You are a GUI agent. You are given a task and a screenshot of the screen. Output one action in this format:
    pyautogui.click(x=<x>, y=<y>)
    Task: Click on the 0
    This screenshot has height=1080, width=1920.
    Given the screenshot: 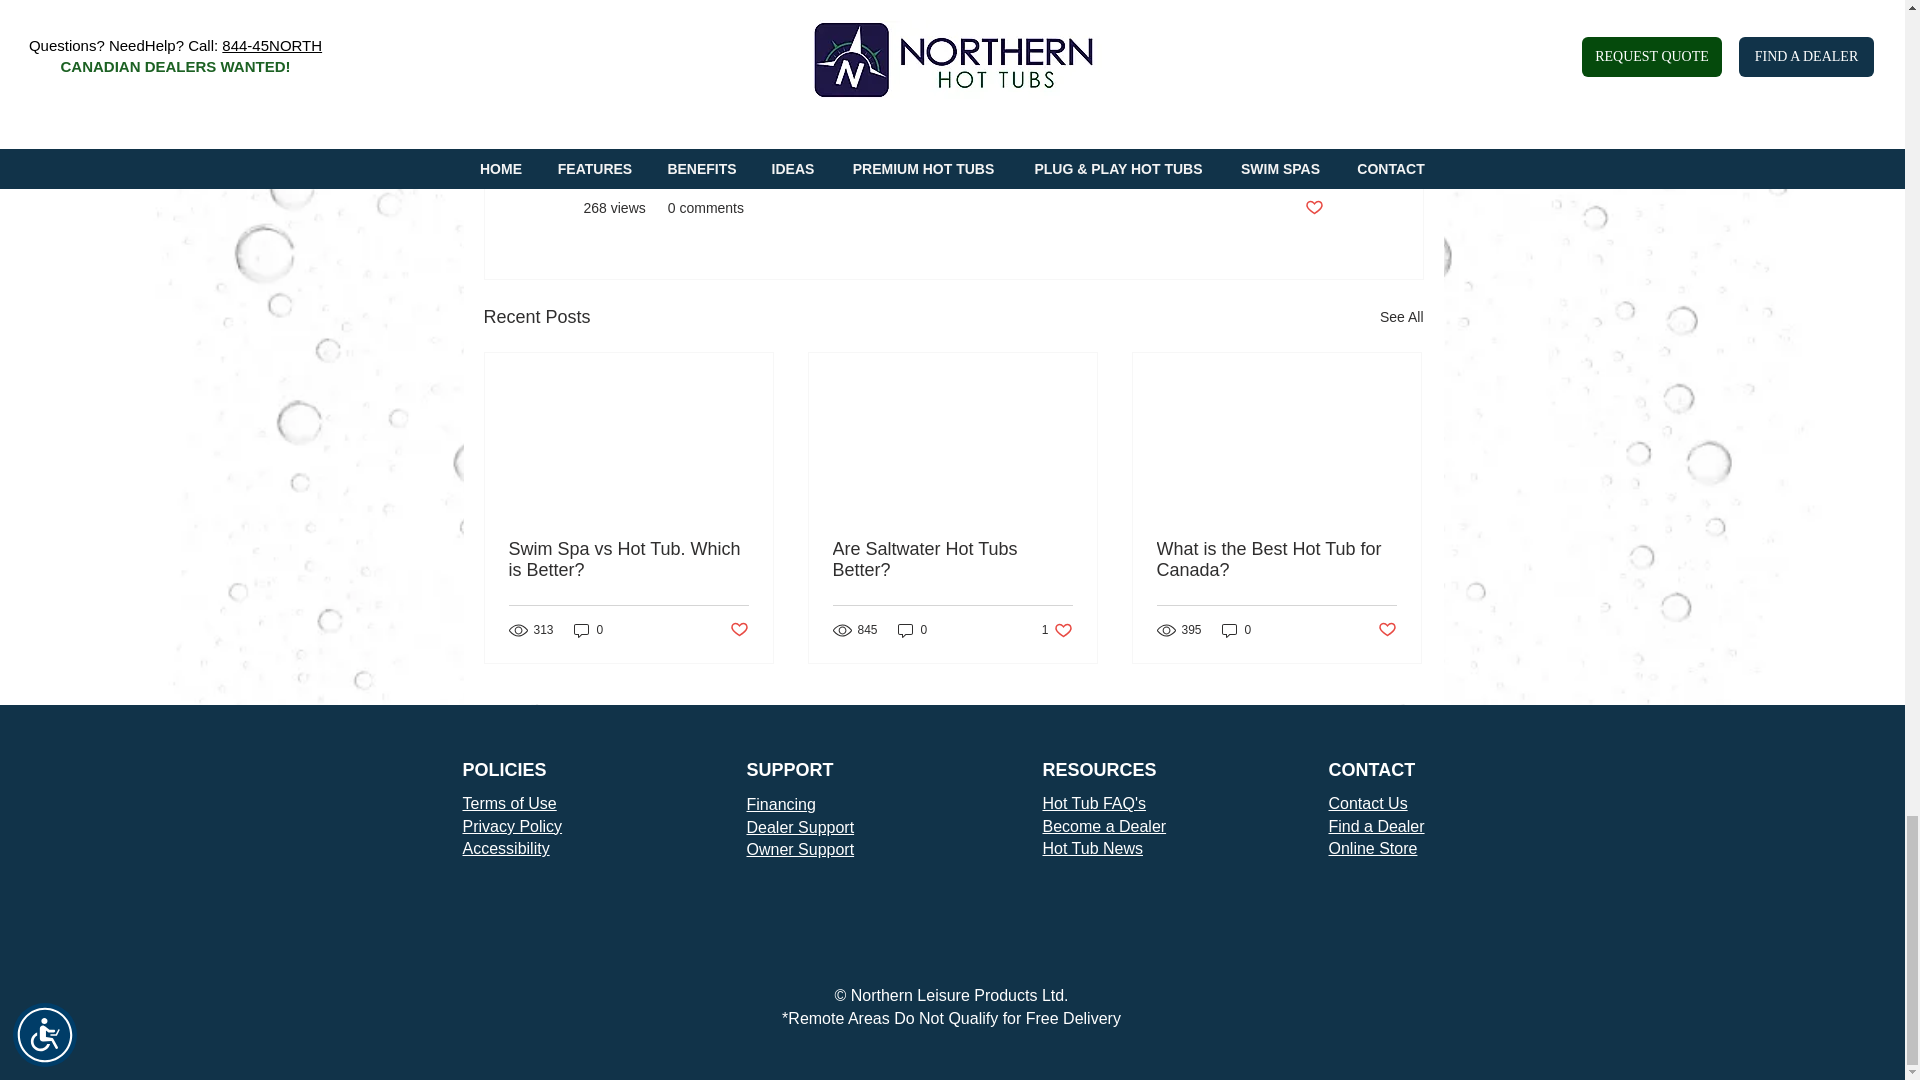 What is the action you would take?
    pyautogui.click(x=1236, y=630)
    